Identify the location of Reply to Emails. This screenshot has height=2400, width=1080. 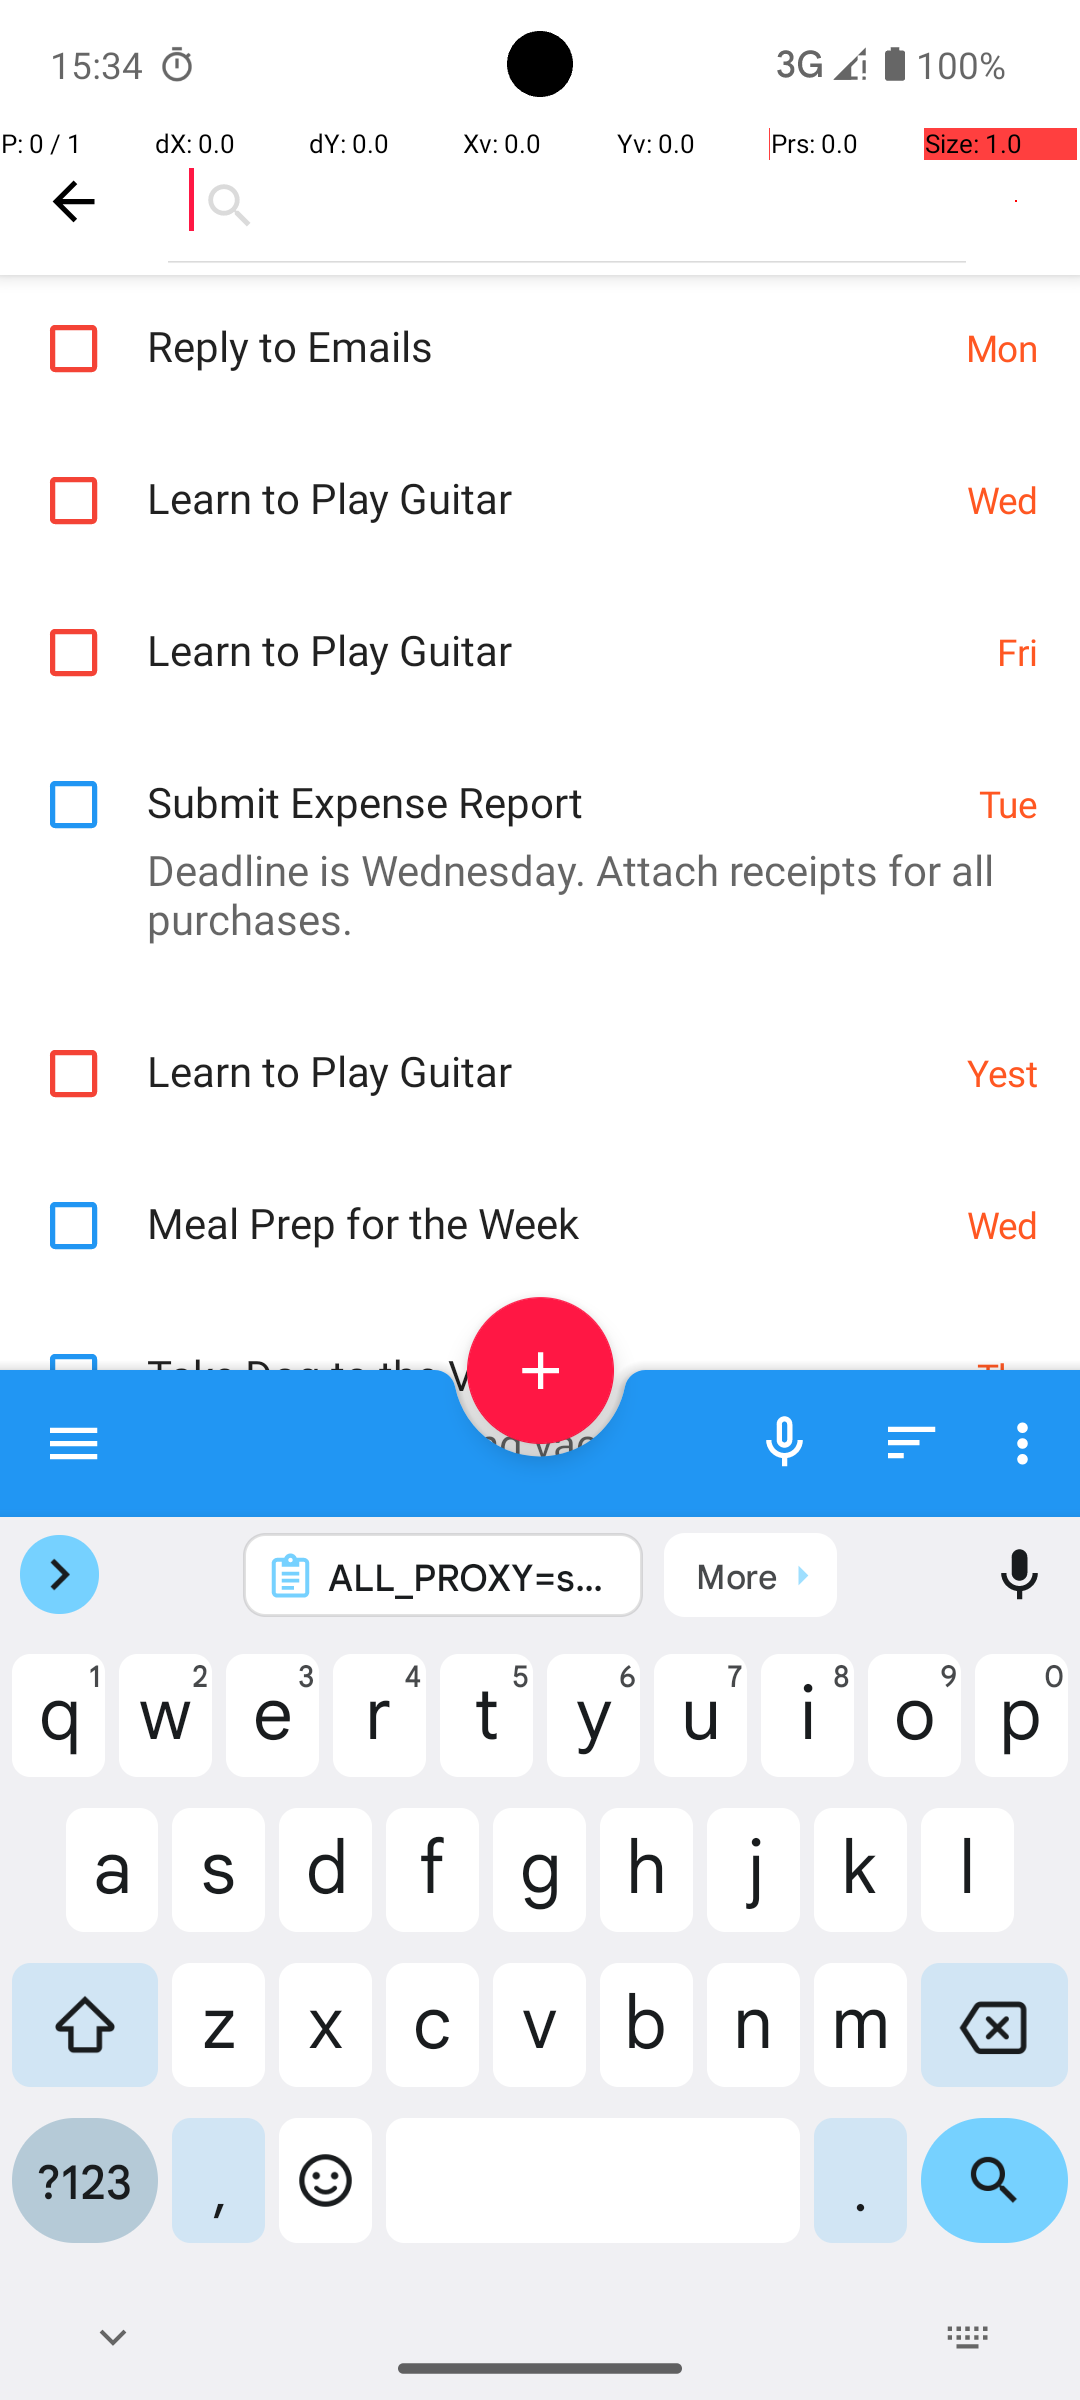
(546, 324).